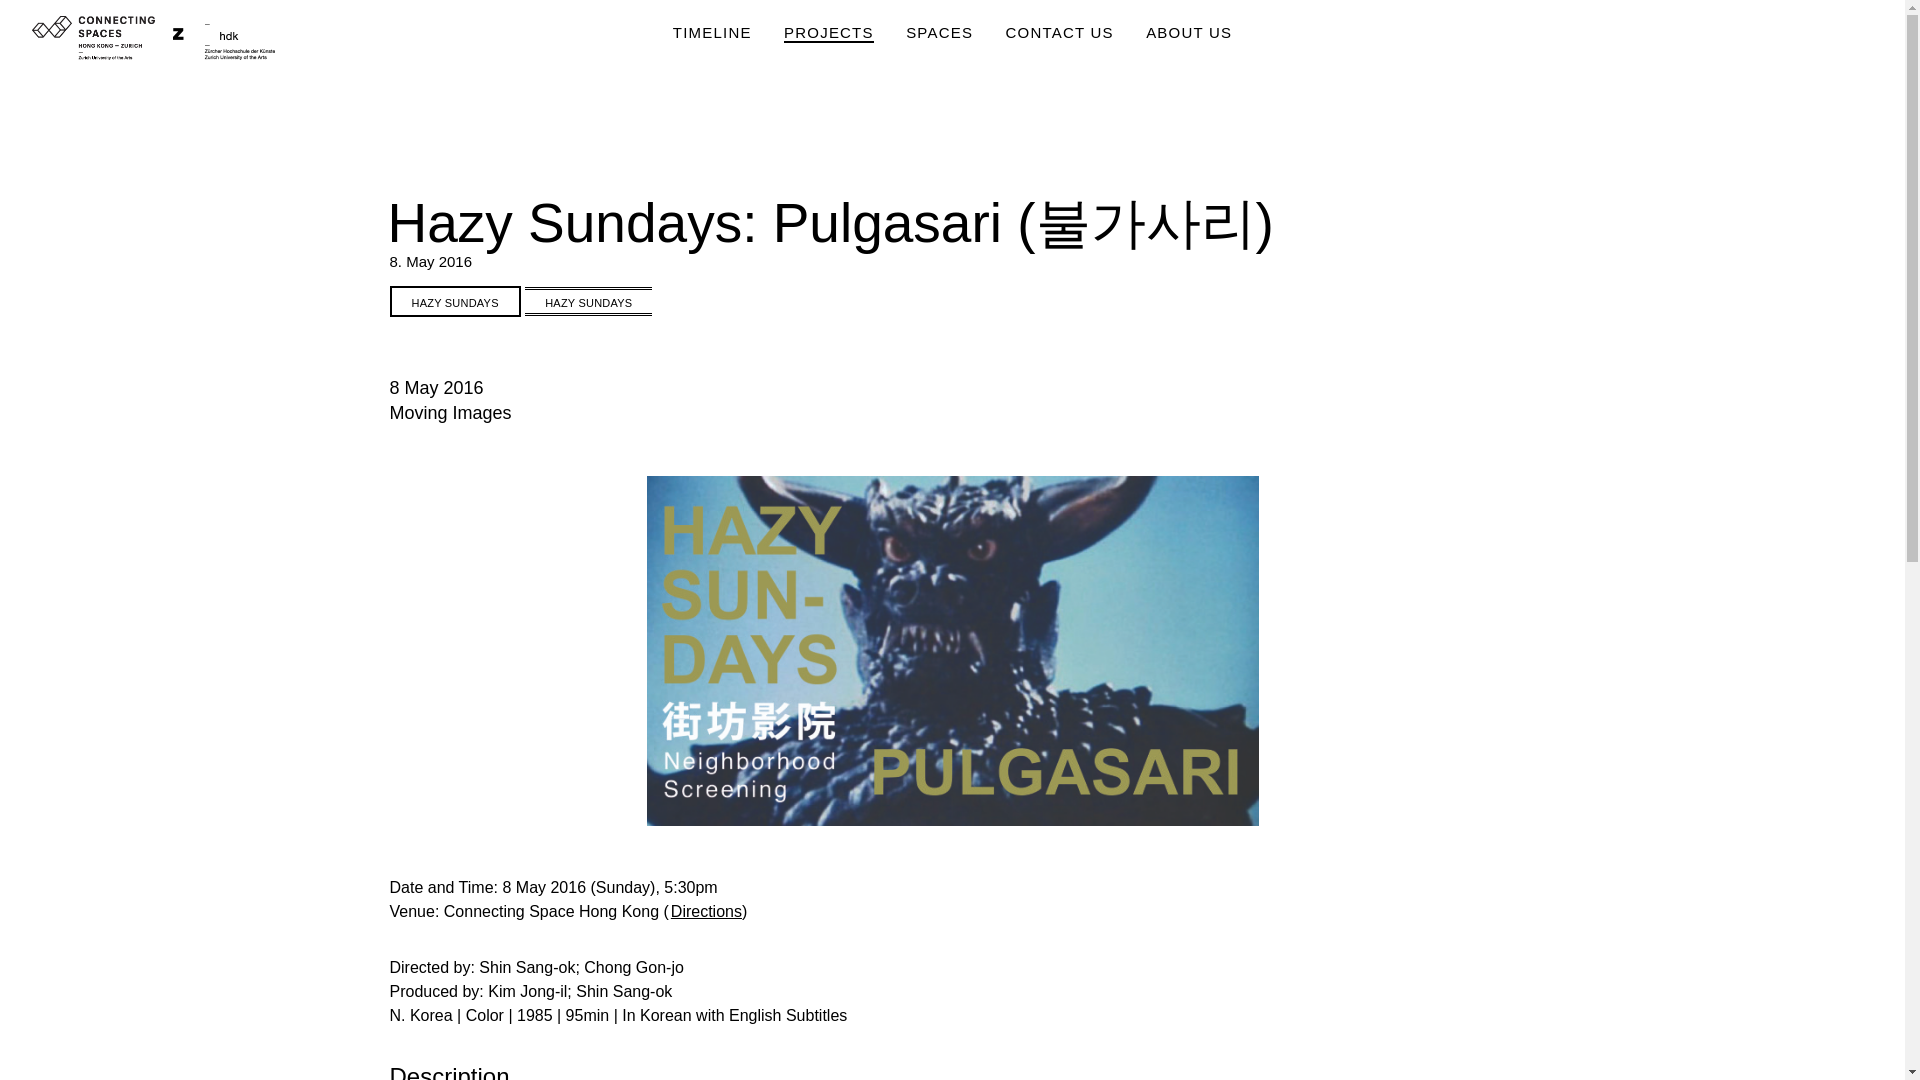 The image size is (1920, 1080). I want to click on Directions, so click(706, 911).